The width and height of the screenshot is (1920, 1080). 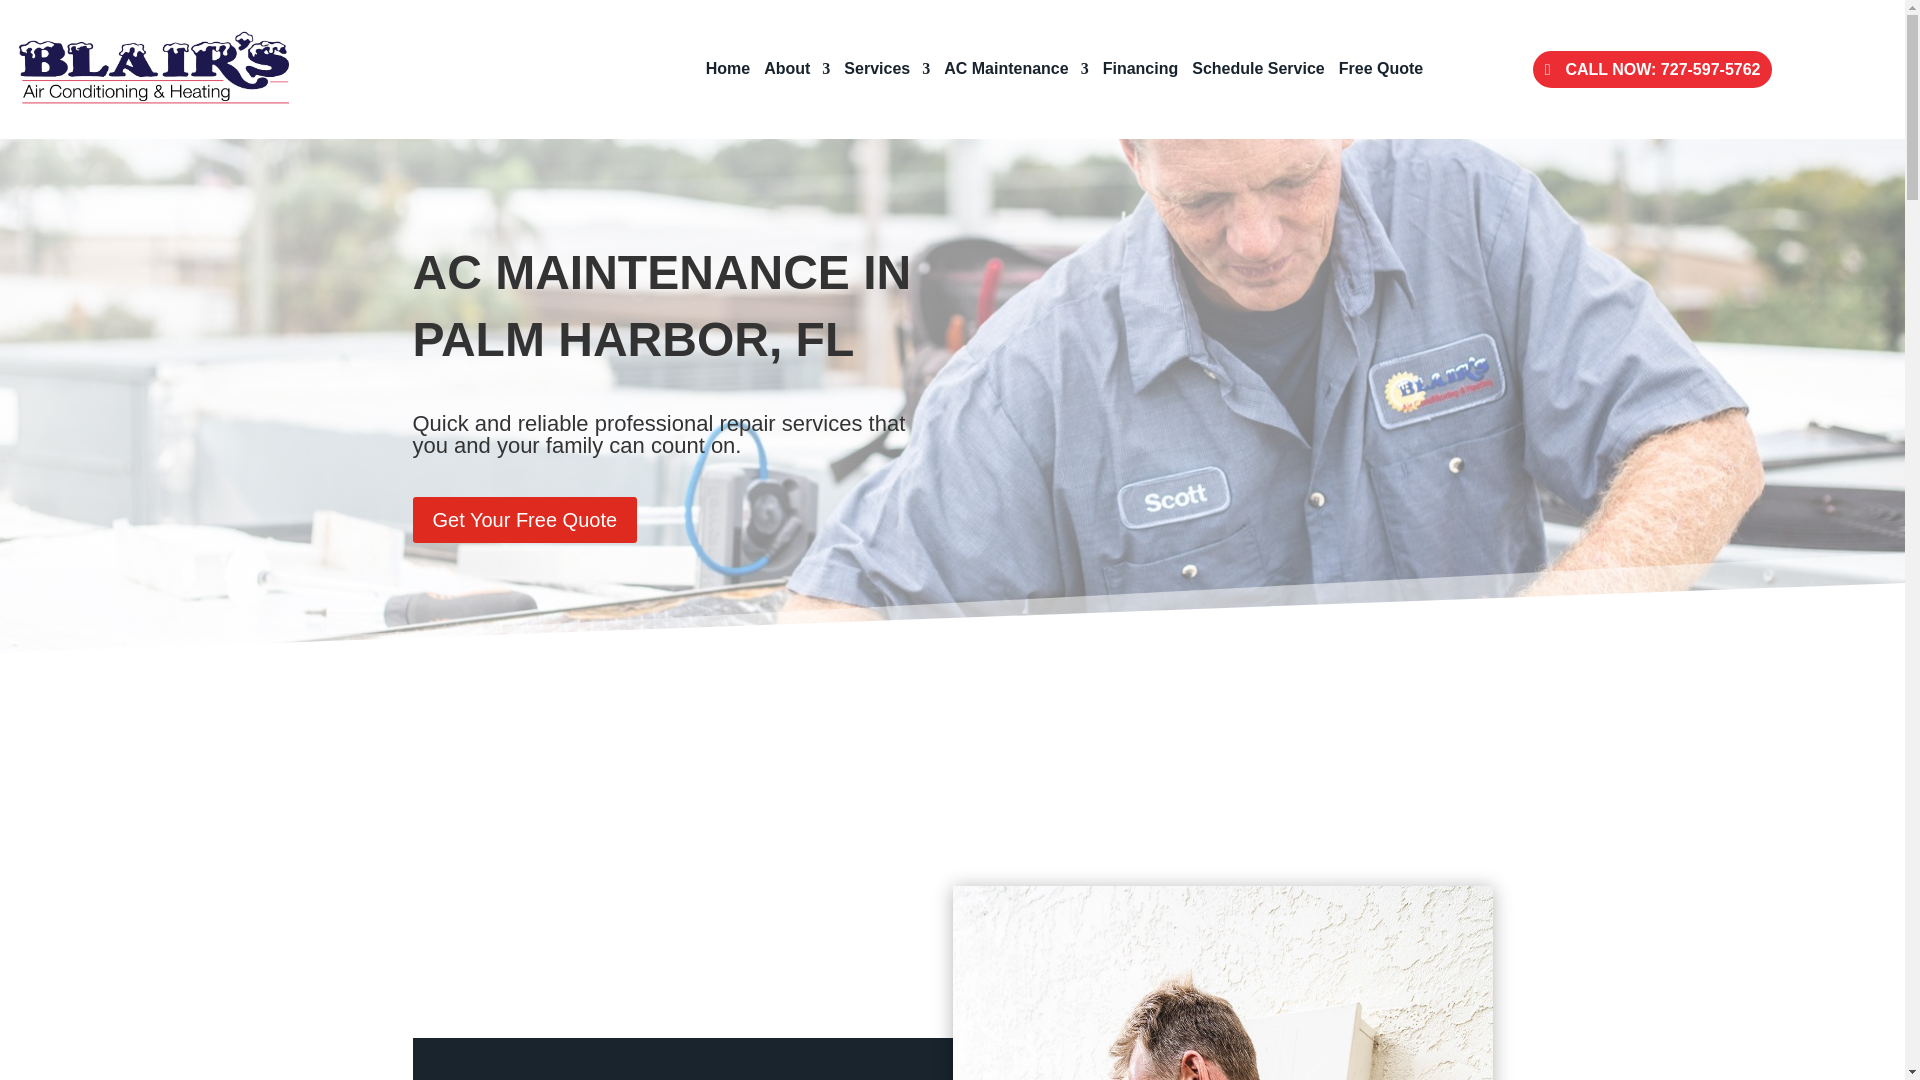 I want to click on Services, so click(x=886, y=70).